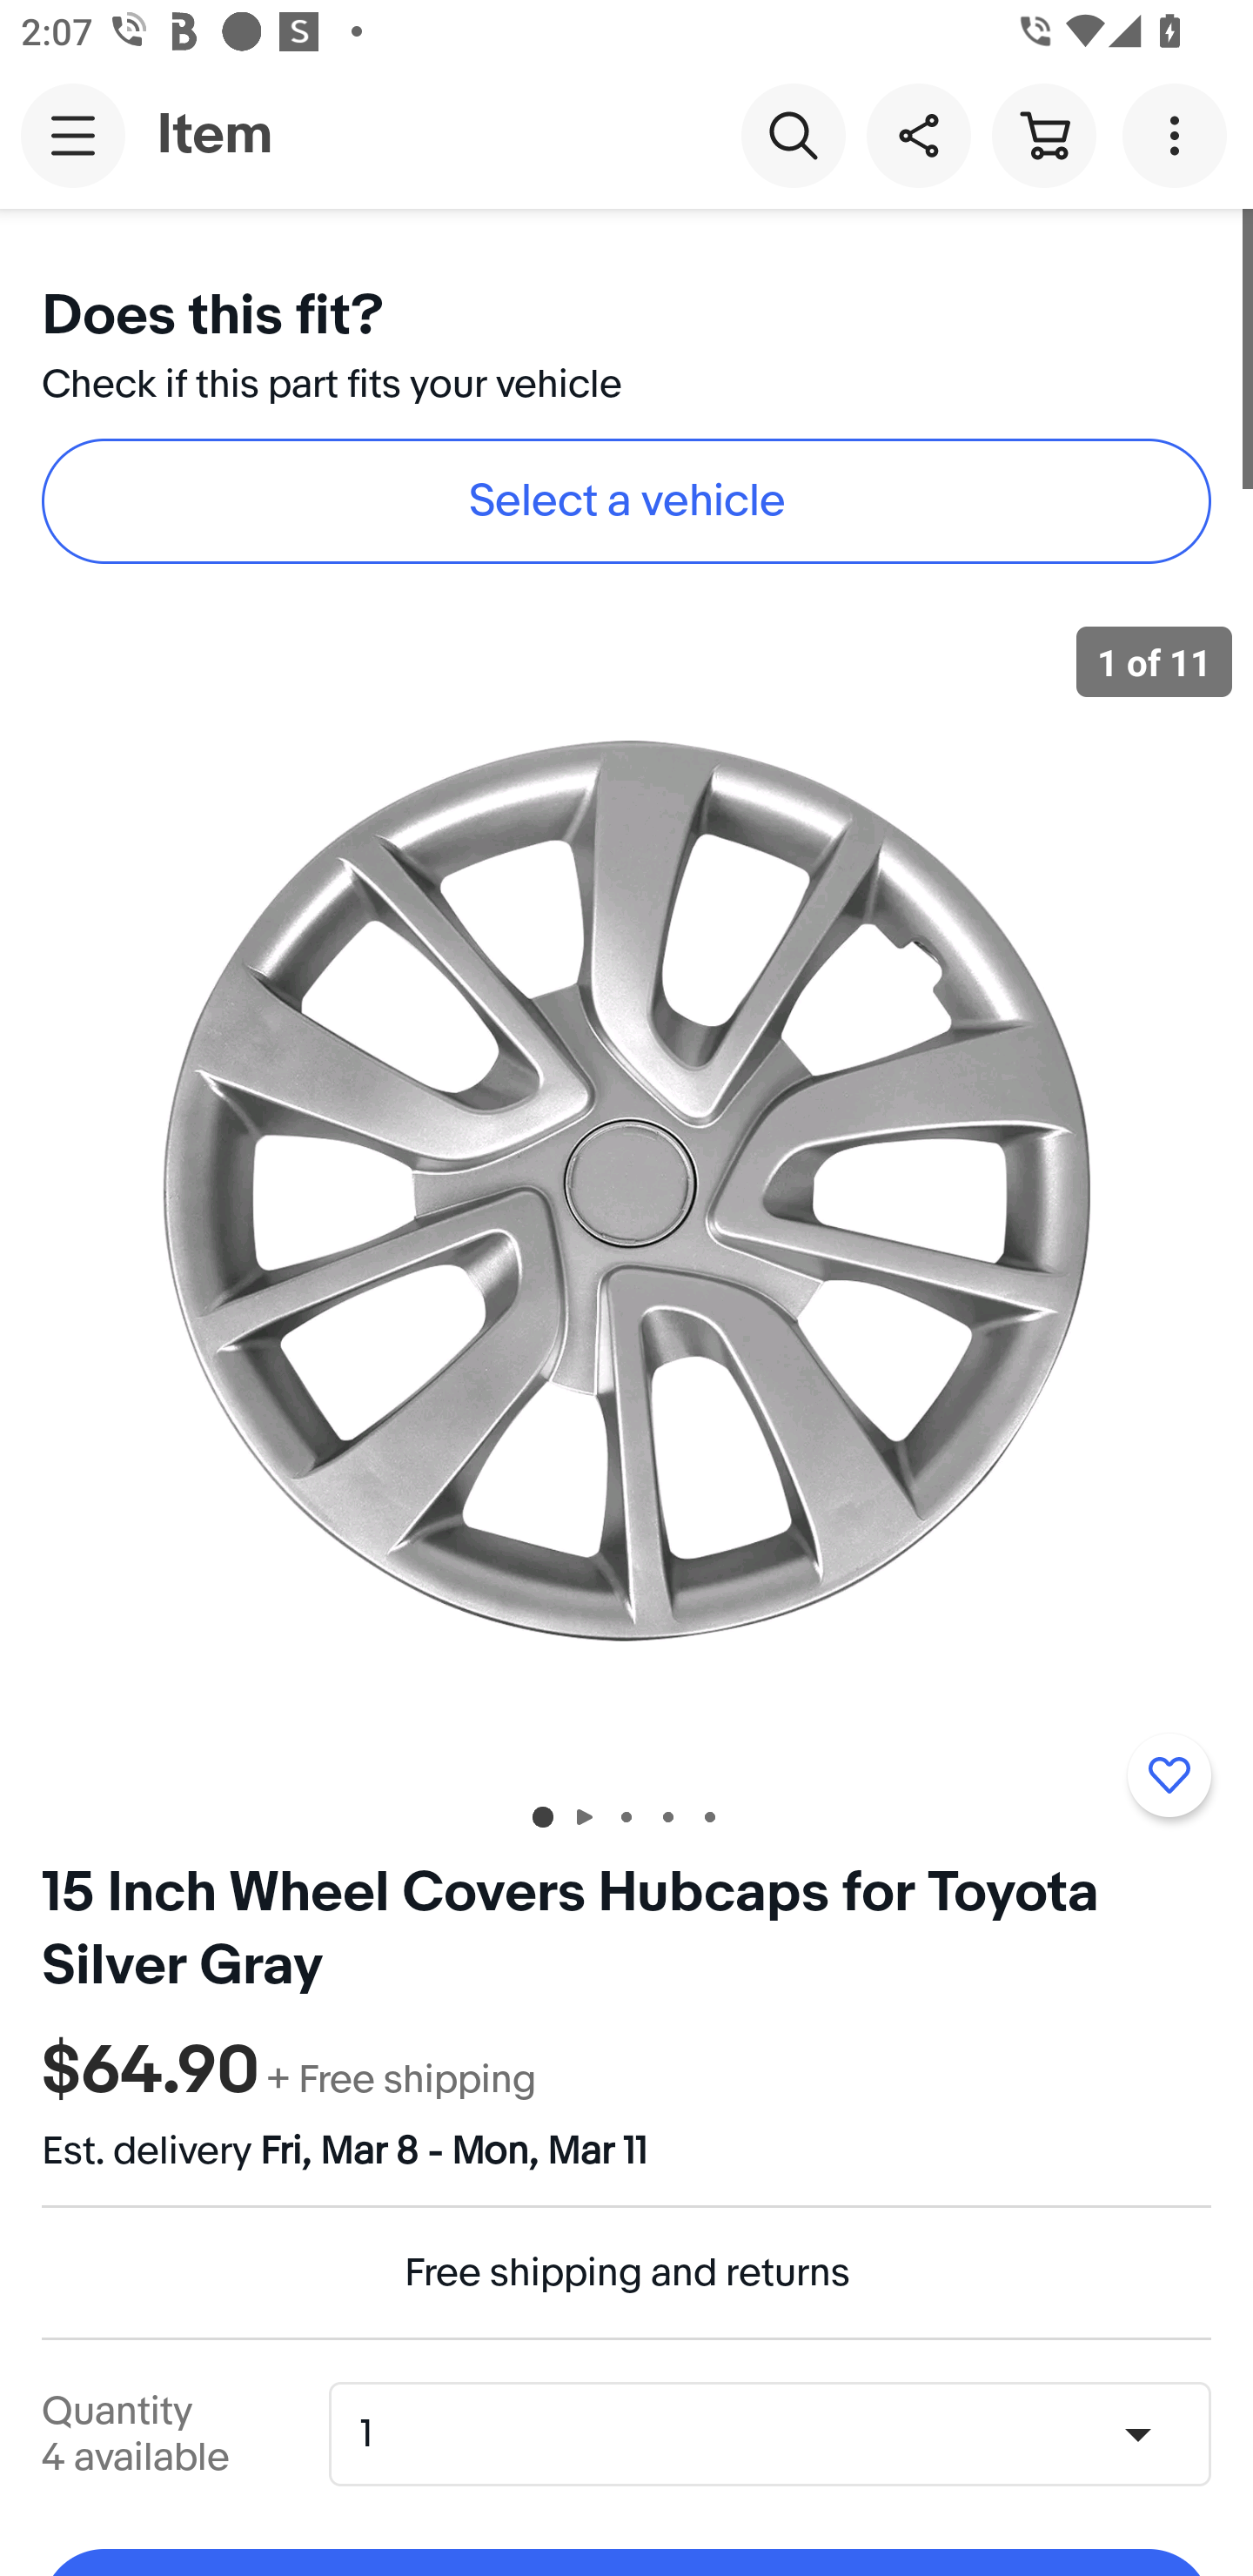  I want to click on Add to watchlist, so click(1169, 1775).